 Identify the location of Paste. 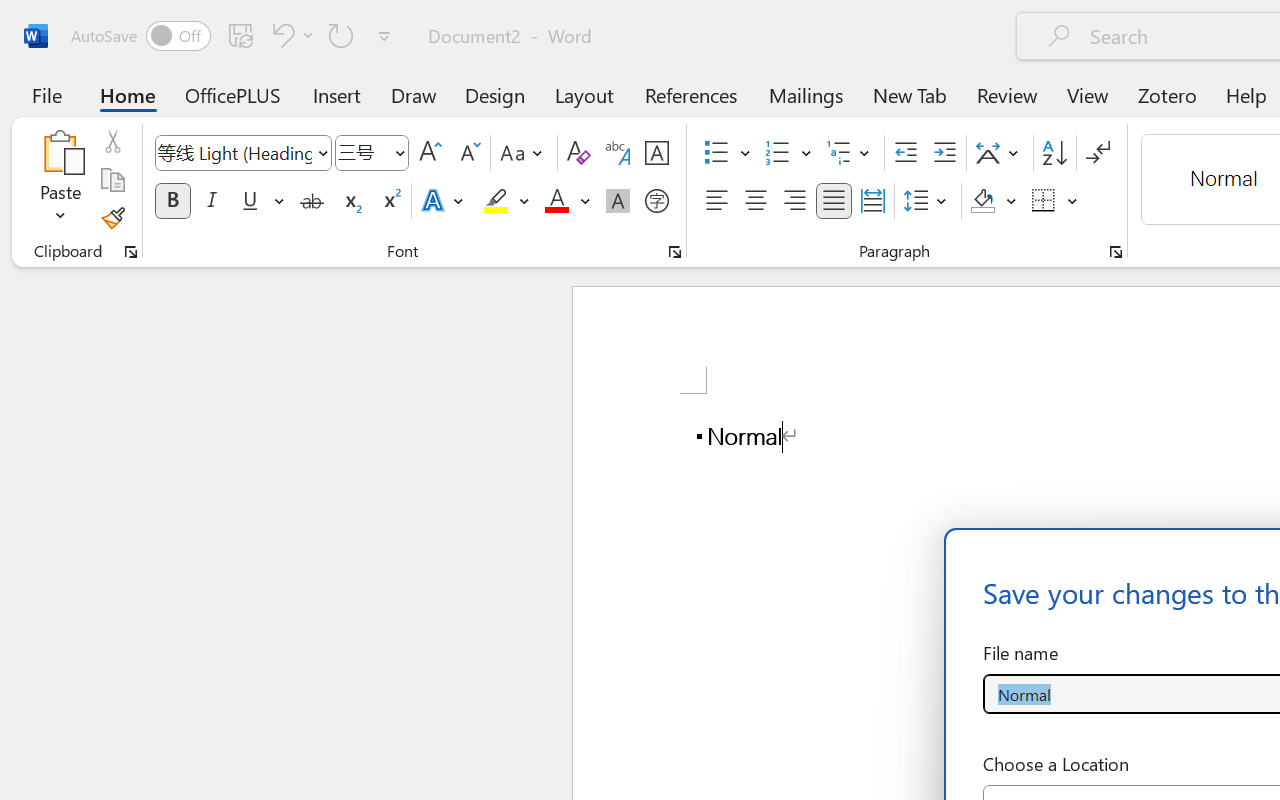
(60, 180).